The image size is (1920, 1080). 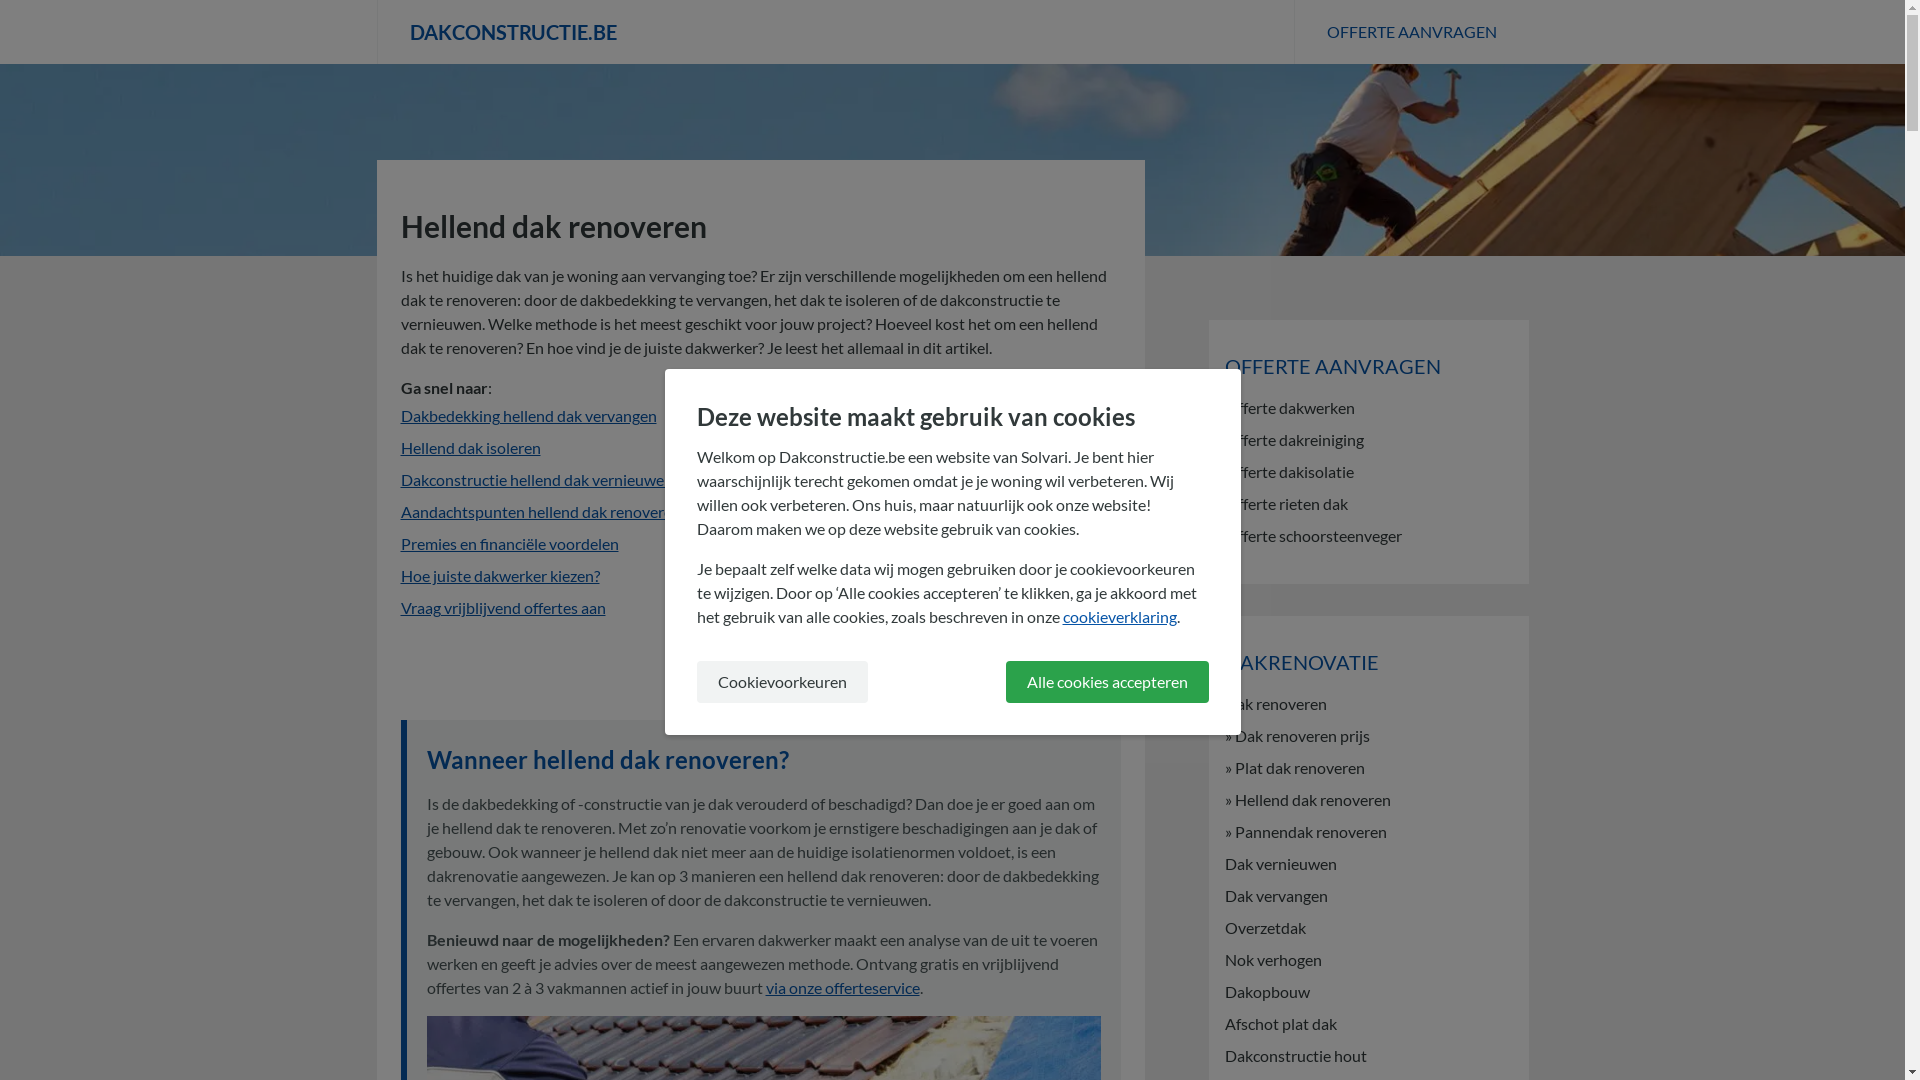 What do you see at coordinates (843, 988) in the screenshot?
I see `via onze offerteservice` at bounding box center [843, 988].